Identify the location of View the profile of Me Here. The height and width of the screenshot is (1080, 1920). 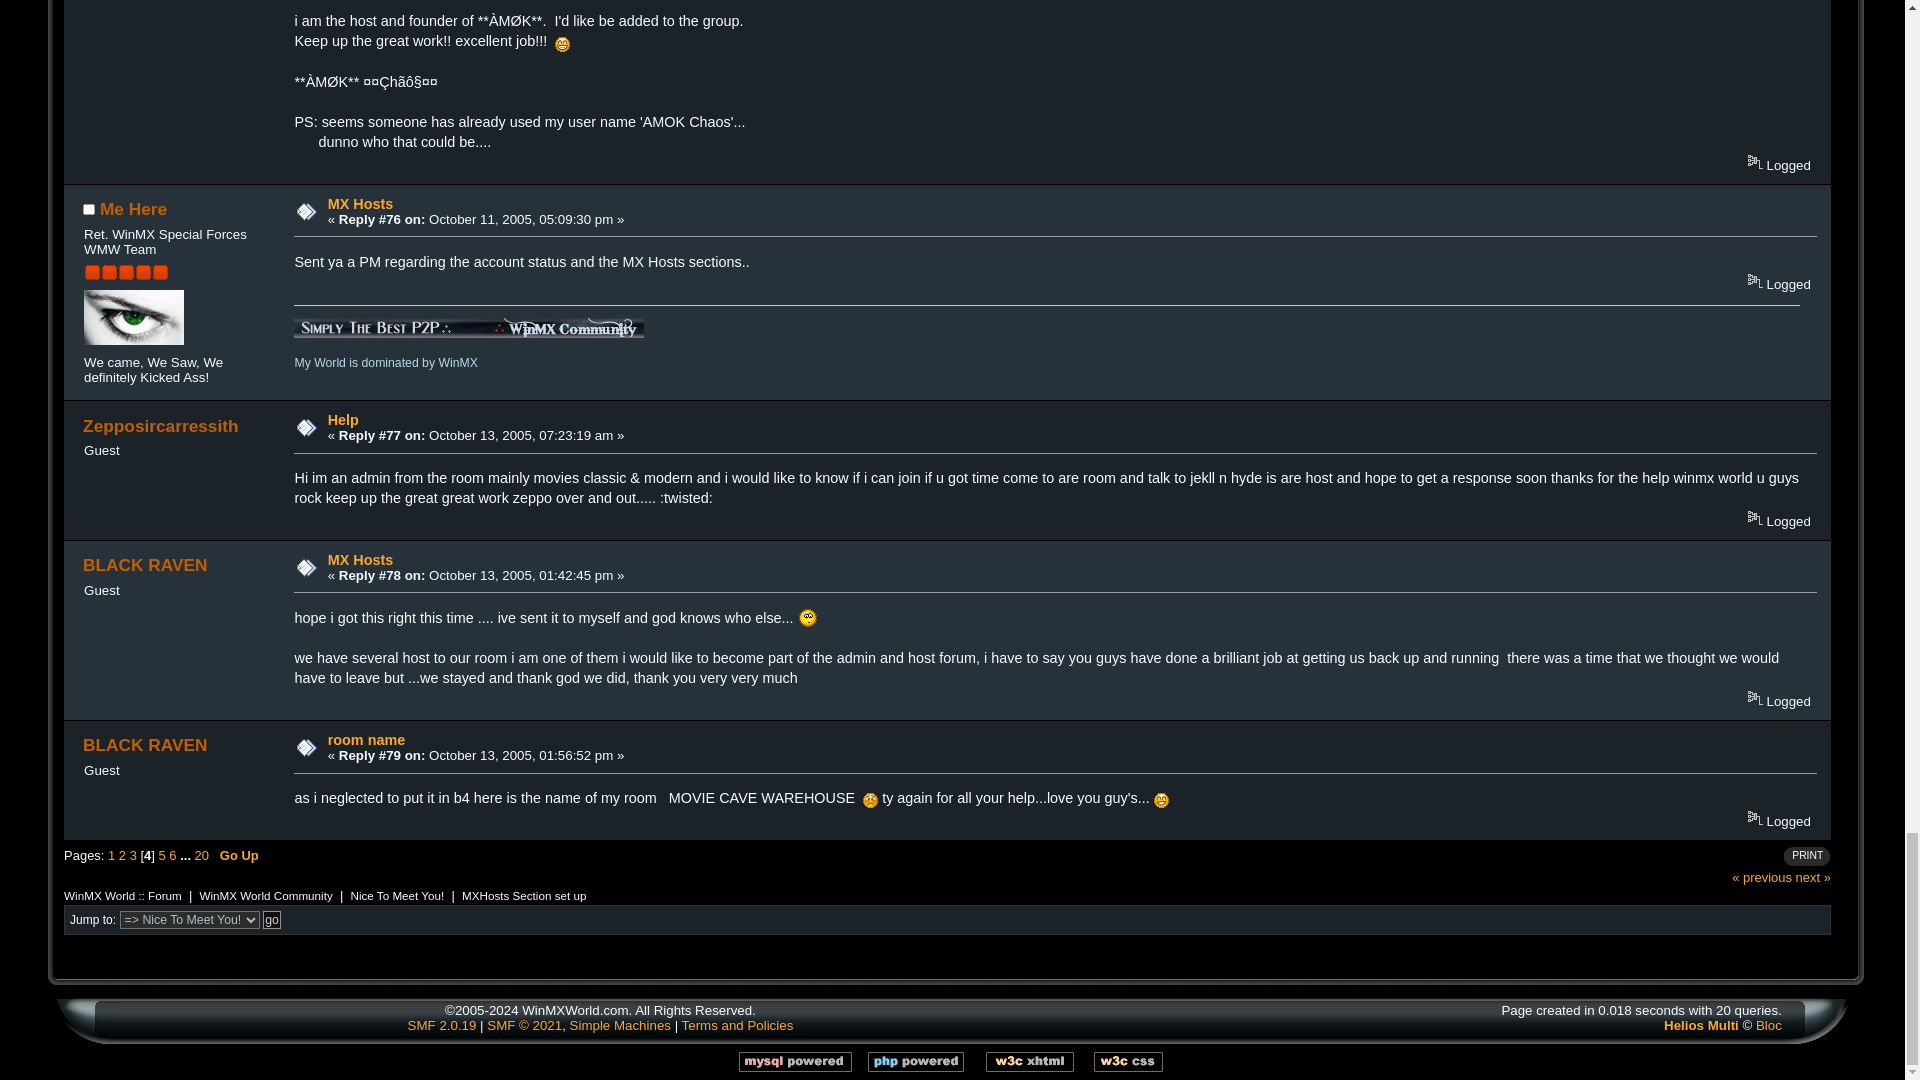
(133, 208).